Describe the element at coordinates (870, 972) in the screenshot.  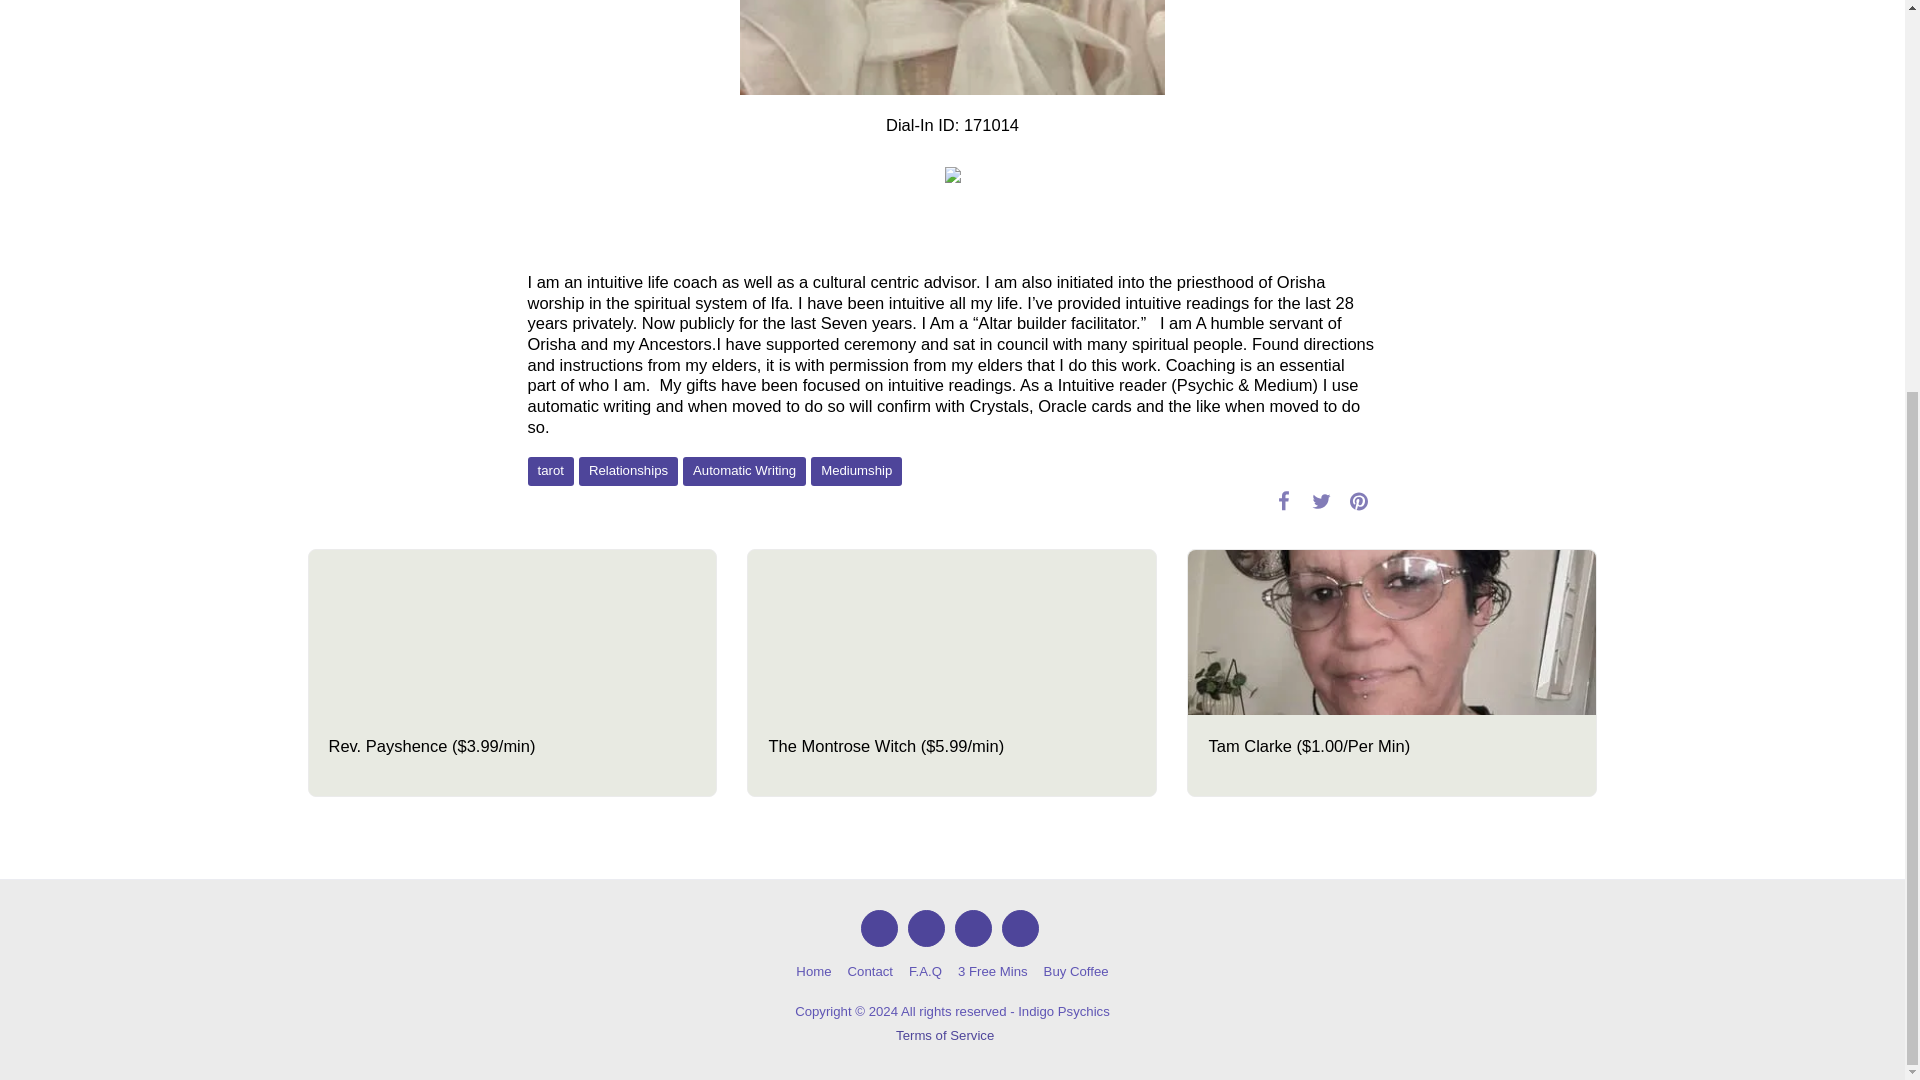
I see `Contact` at that location.